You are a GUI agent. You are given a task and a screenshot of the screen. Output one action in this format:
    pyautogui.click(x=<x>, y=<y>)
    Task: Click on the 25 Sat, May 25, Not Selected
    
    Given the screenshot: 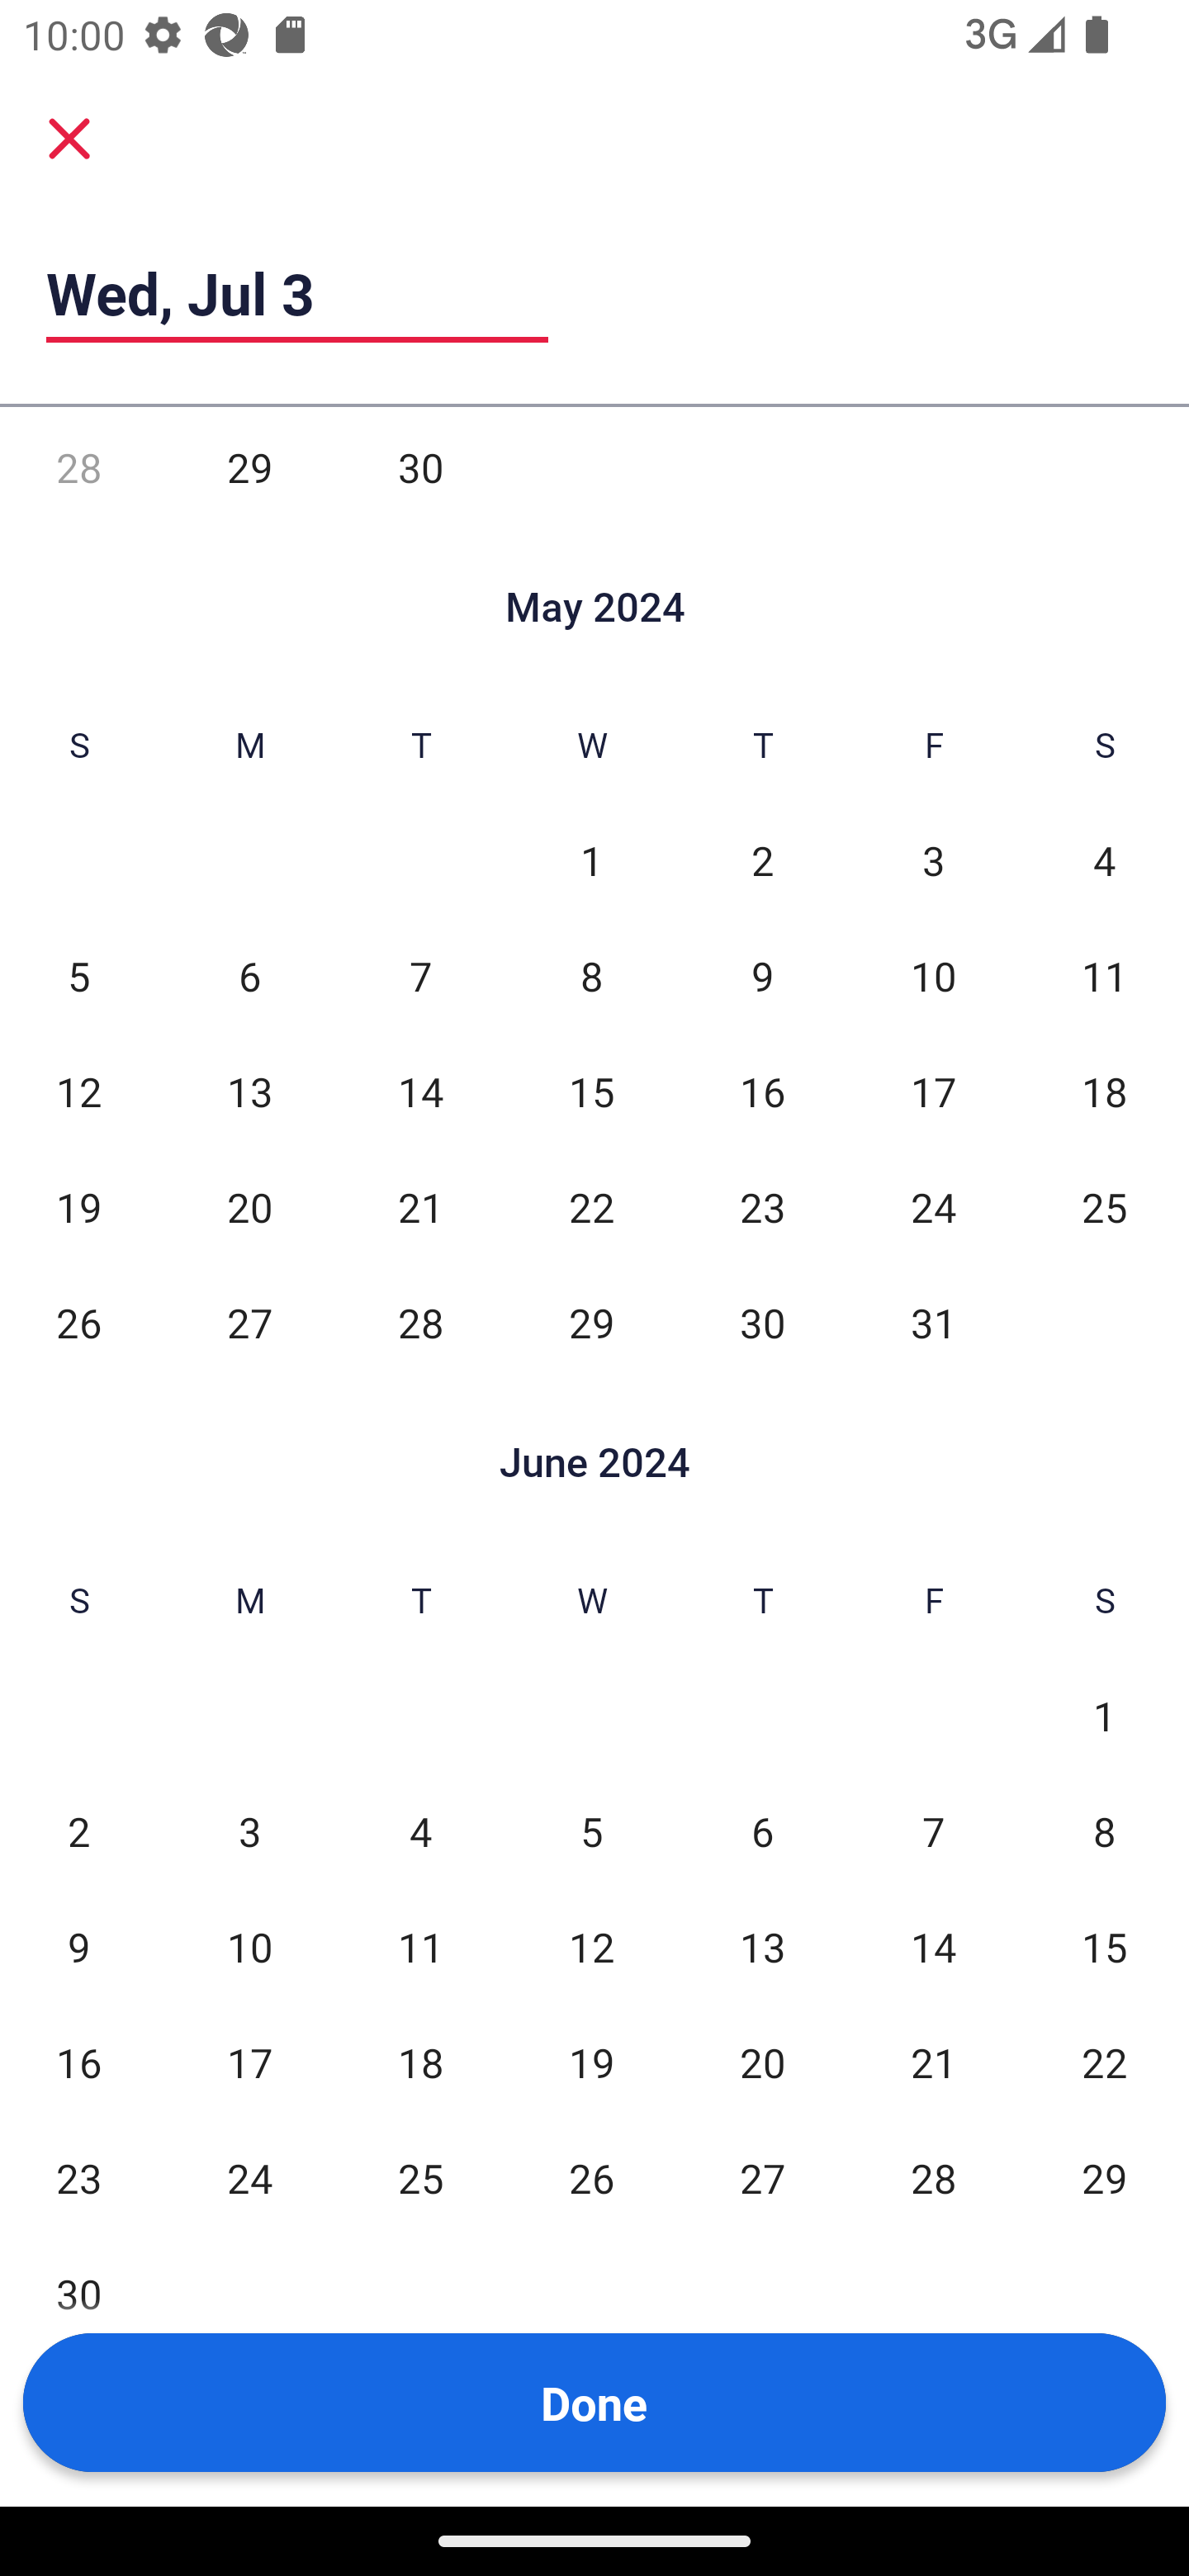 What is the action you would take?
    pyautogui.click(x=1105, y=1206)
    